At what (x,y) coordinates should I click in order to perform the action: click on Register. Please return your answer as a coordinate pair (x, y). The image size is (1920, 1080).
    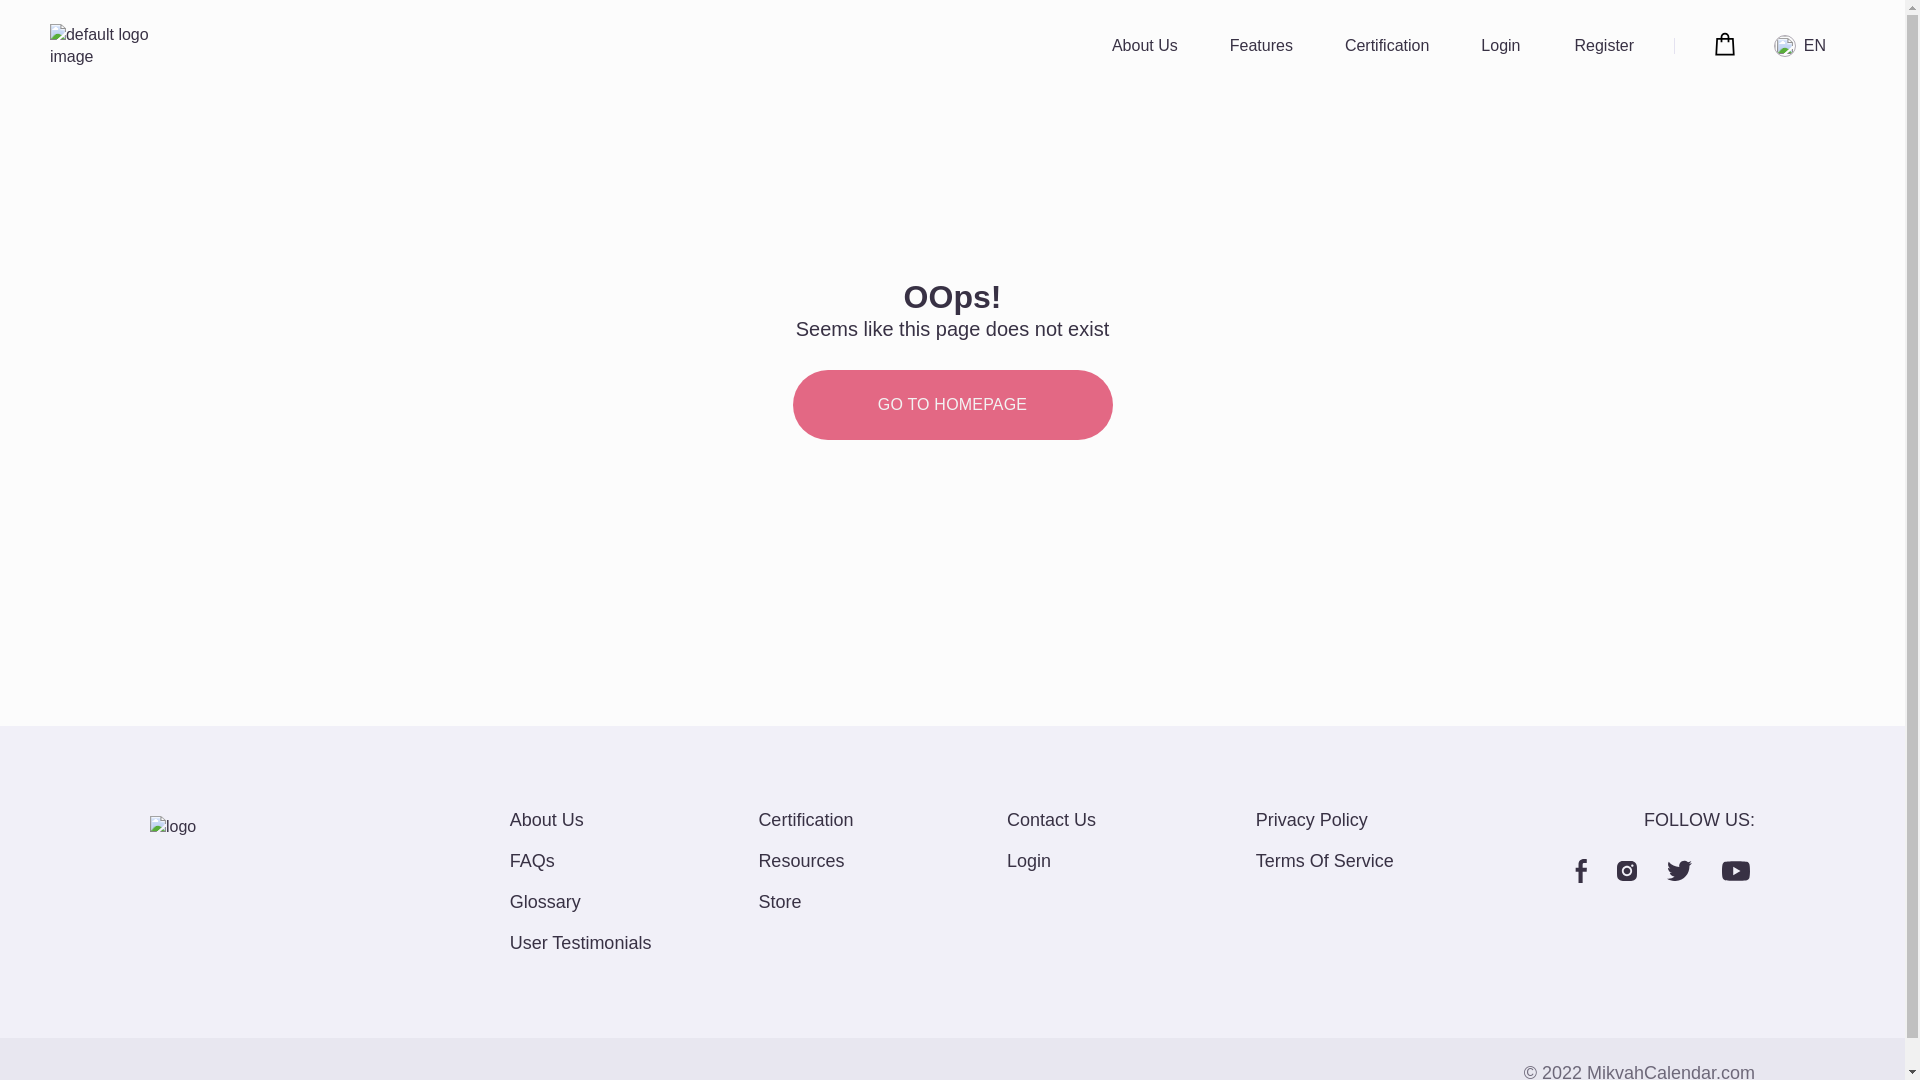
    Looking at the image, I should click on (1604, 46).